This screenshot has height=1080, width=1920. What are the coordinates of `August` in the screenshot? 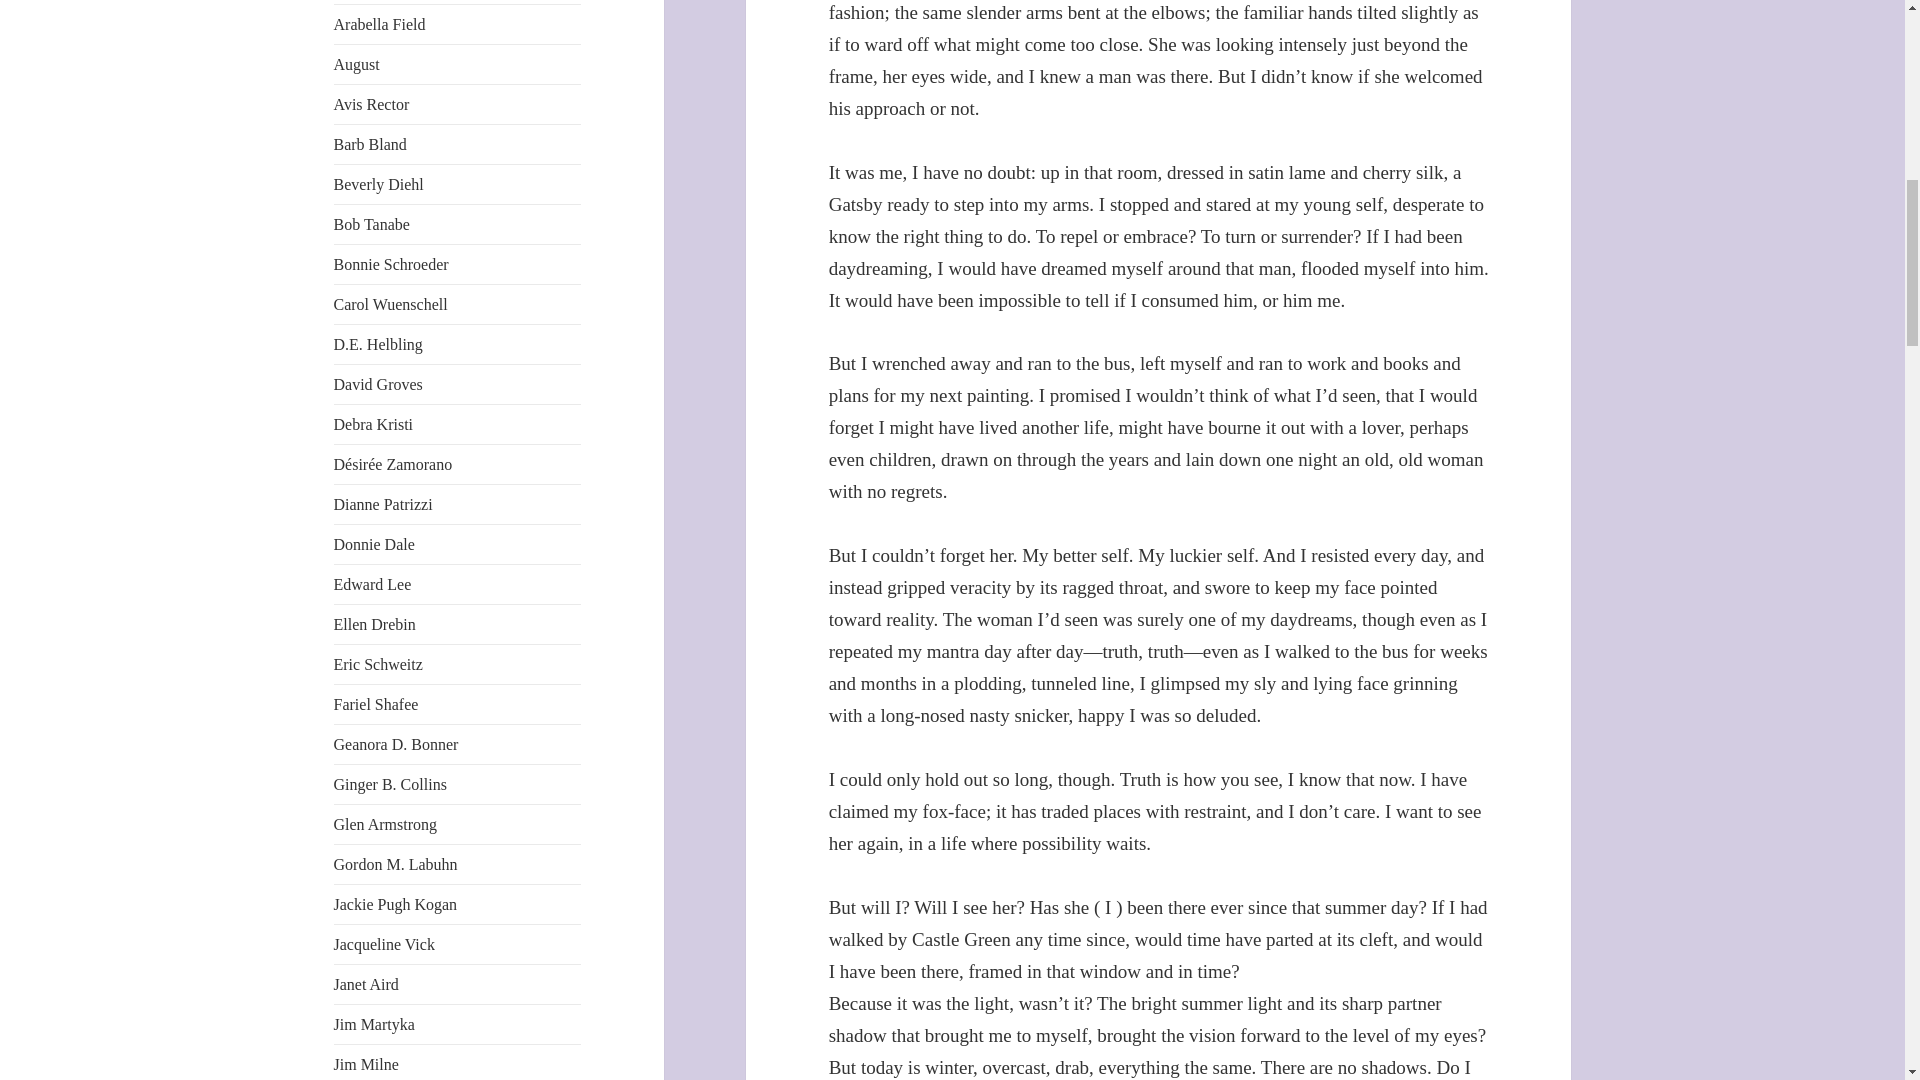 It's located at (357, 64).